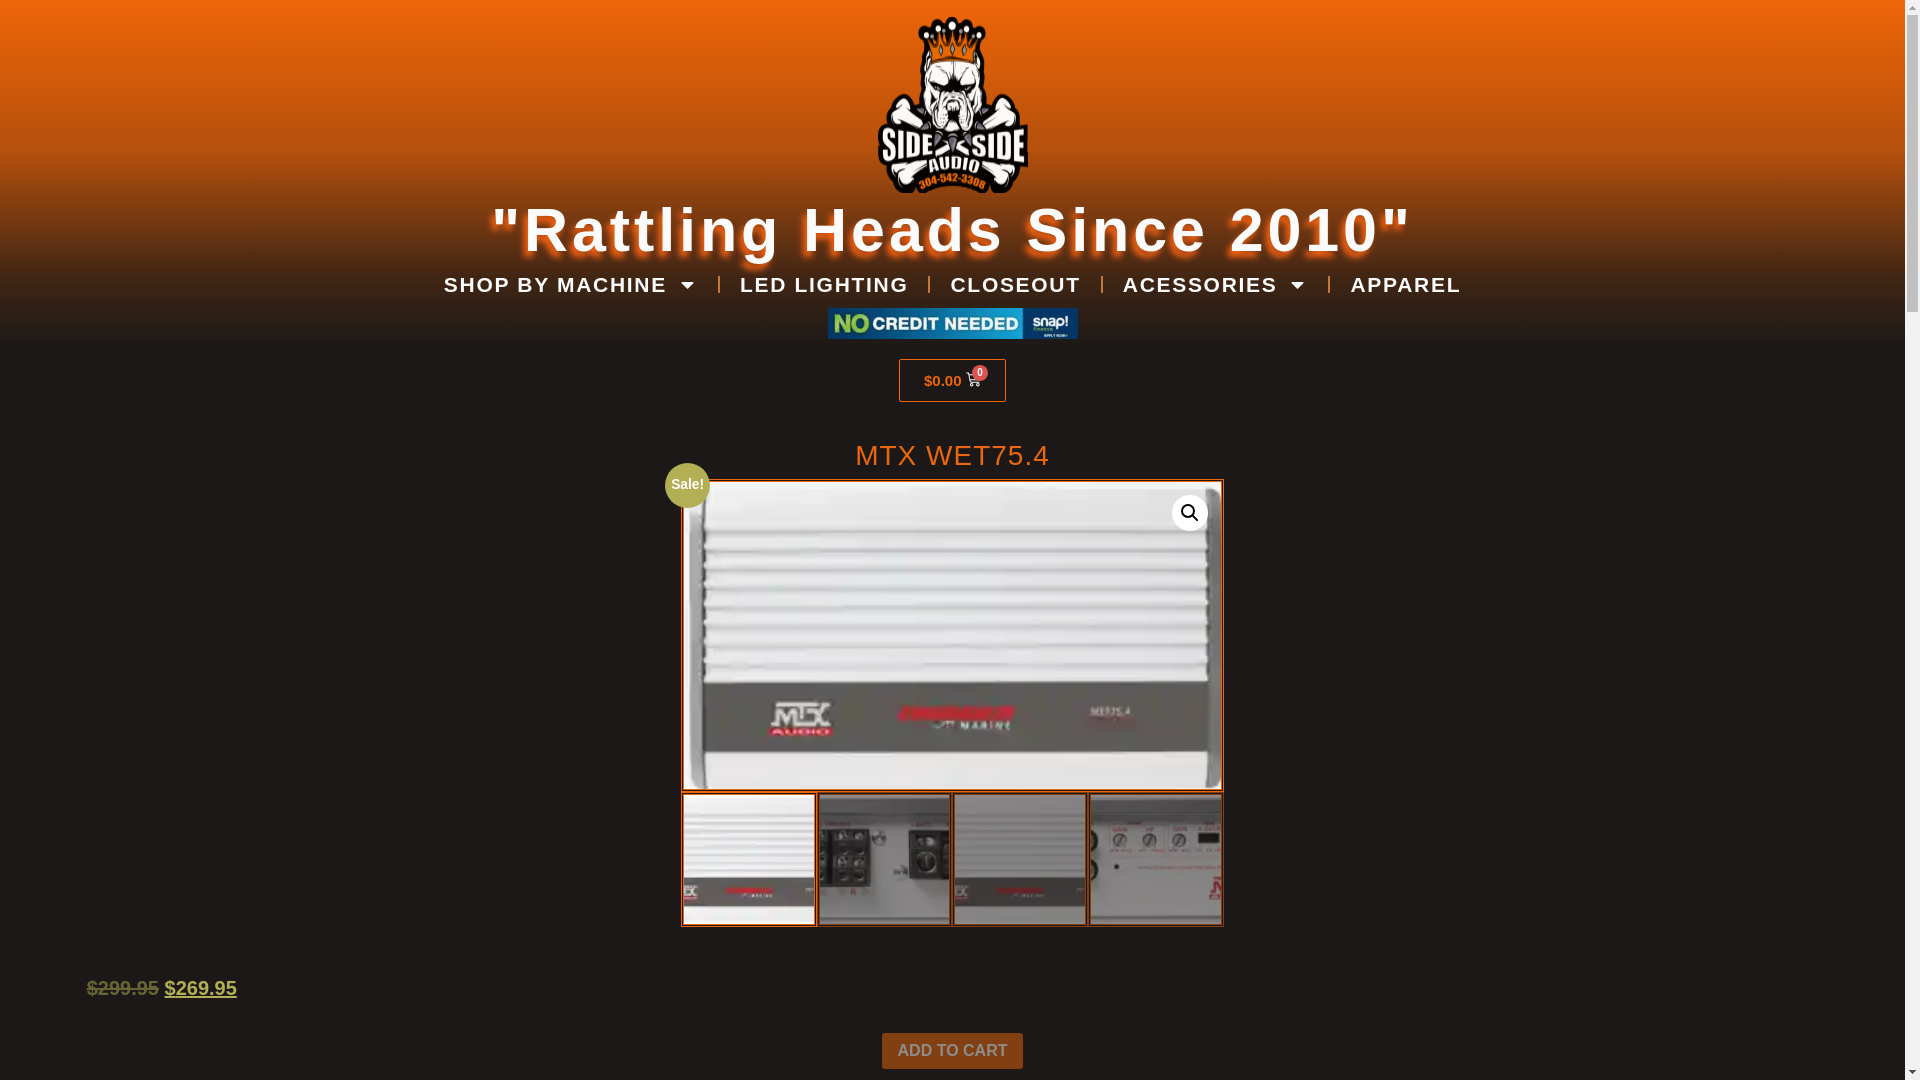 The height and width of the screenshot is (1080, 1920). I want to click on LED LIGHTING, so click(824, 284).